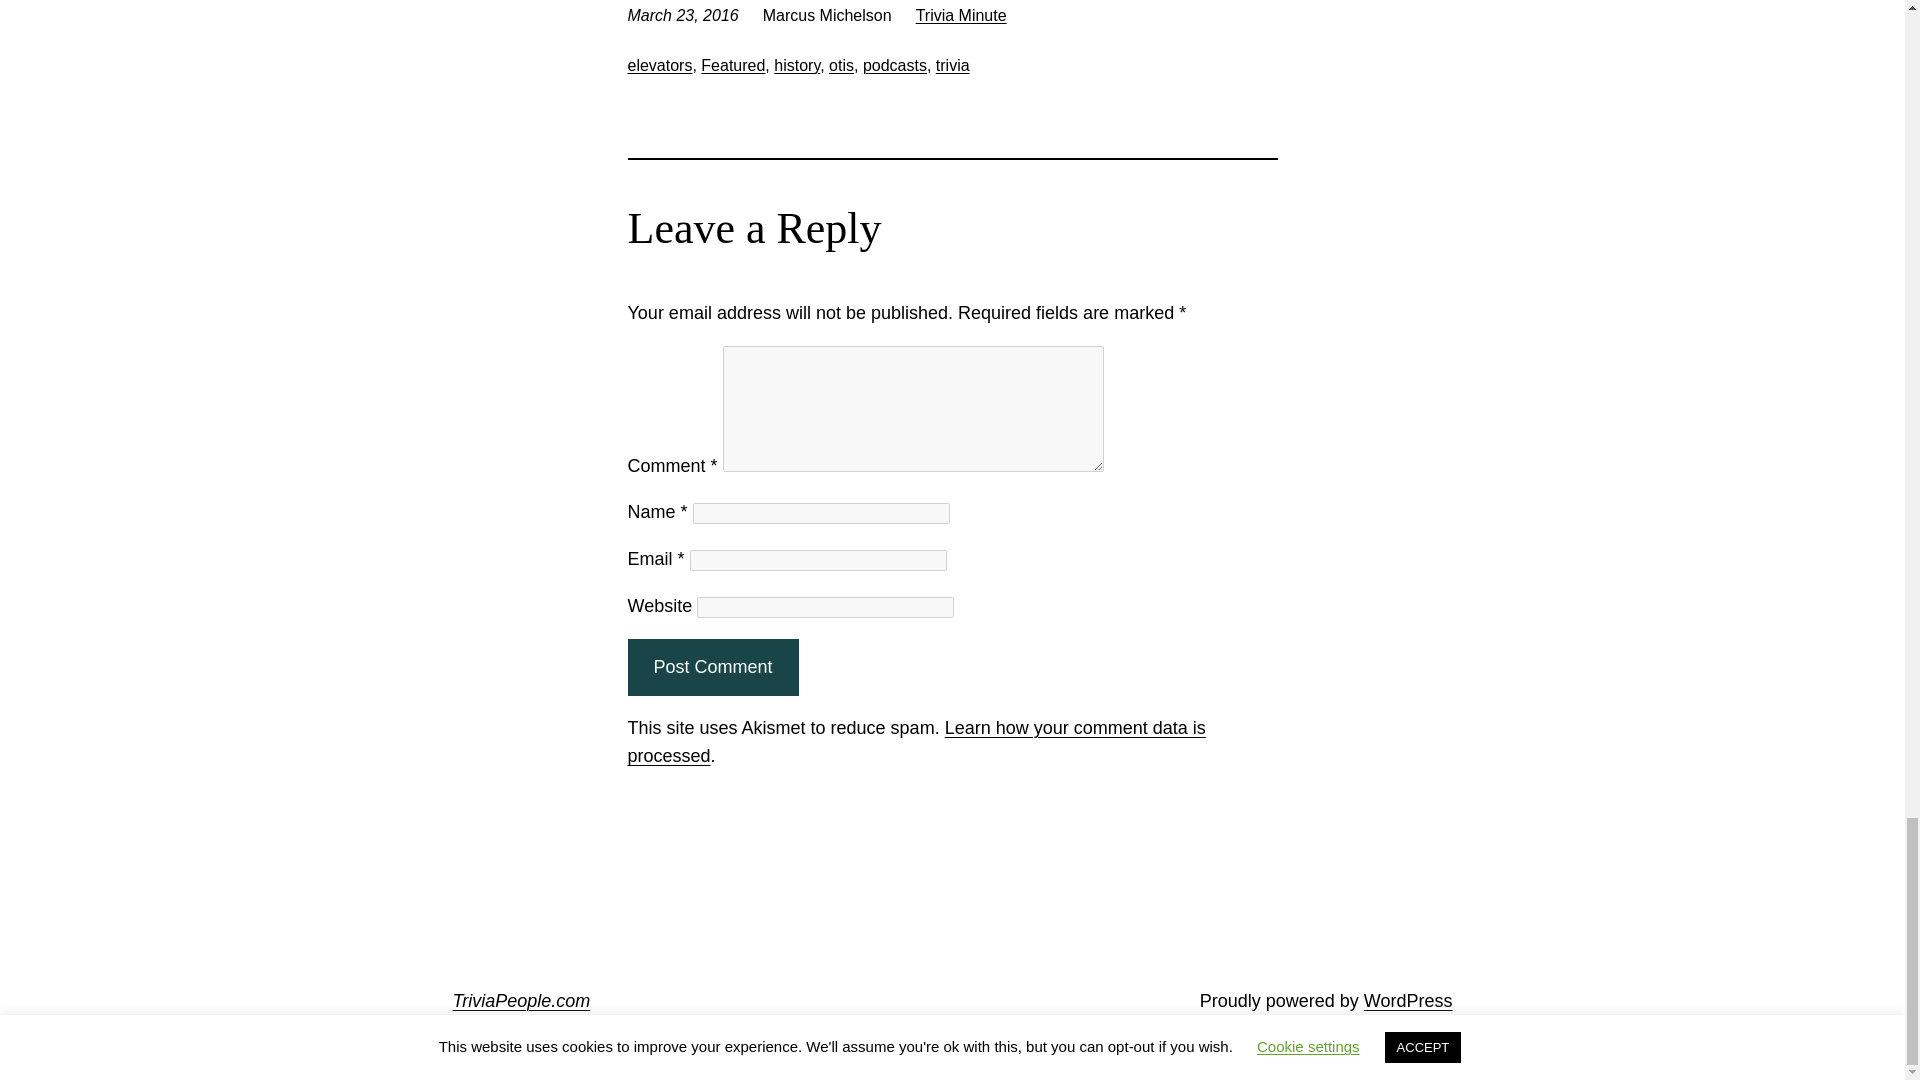 The width and height of the screenshot is (1920, 1080). What do you see at coordinates (842, 66) in the screenshot?
I see `otis` at bounding box center [842, 66].